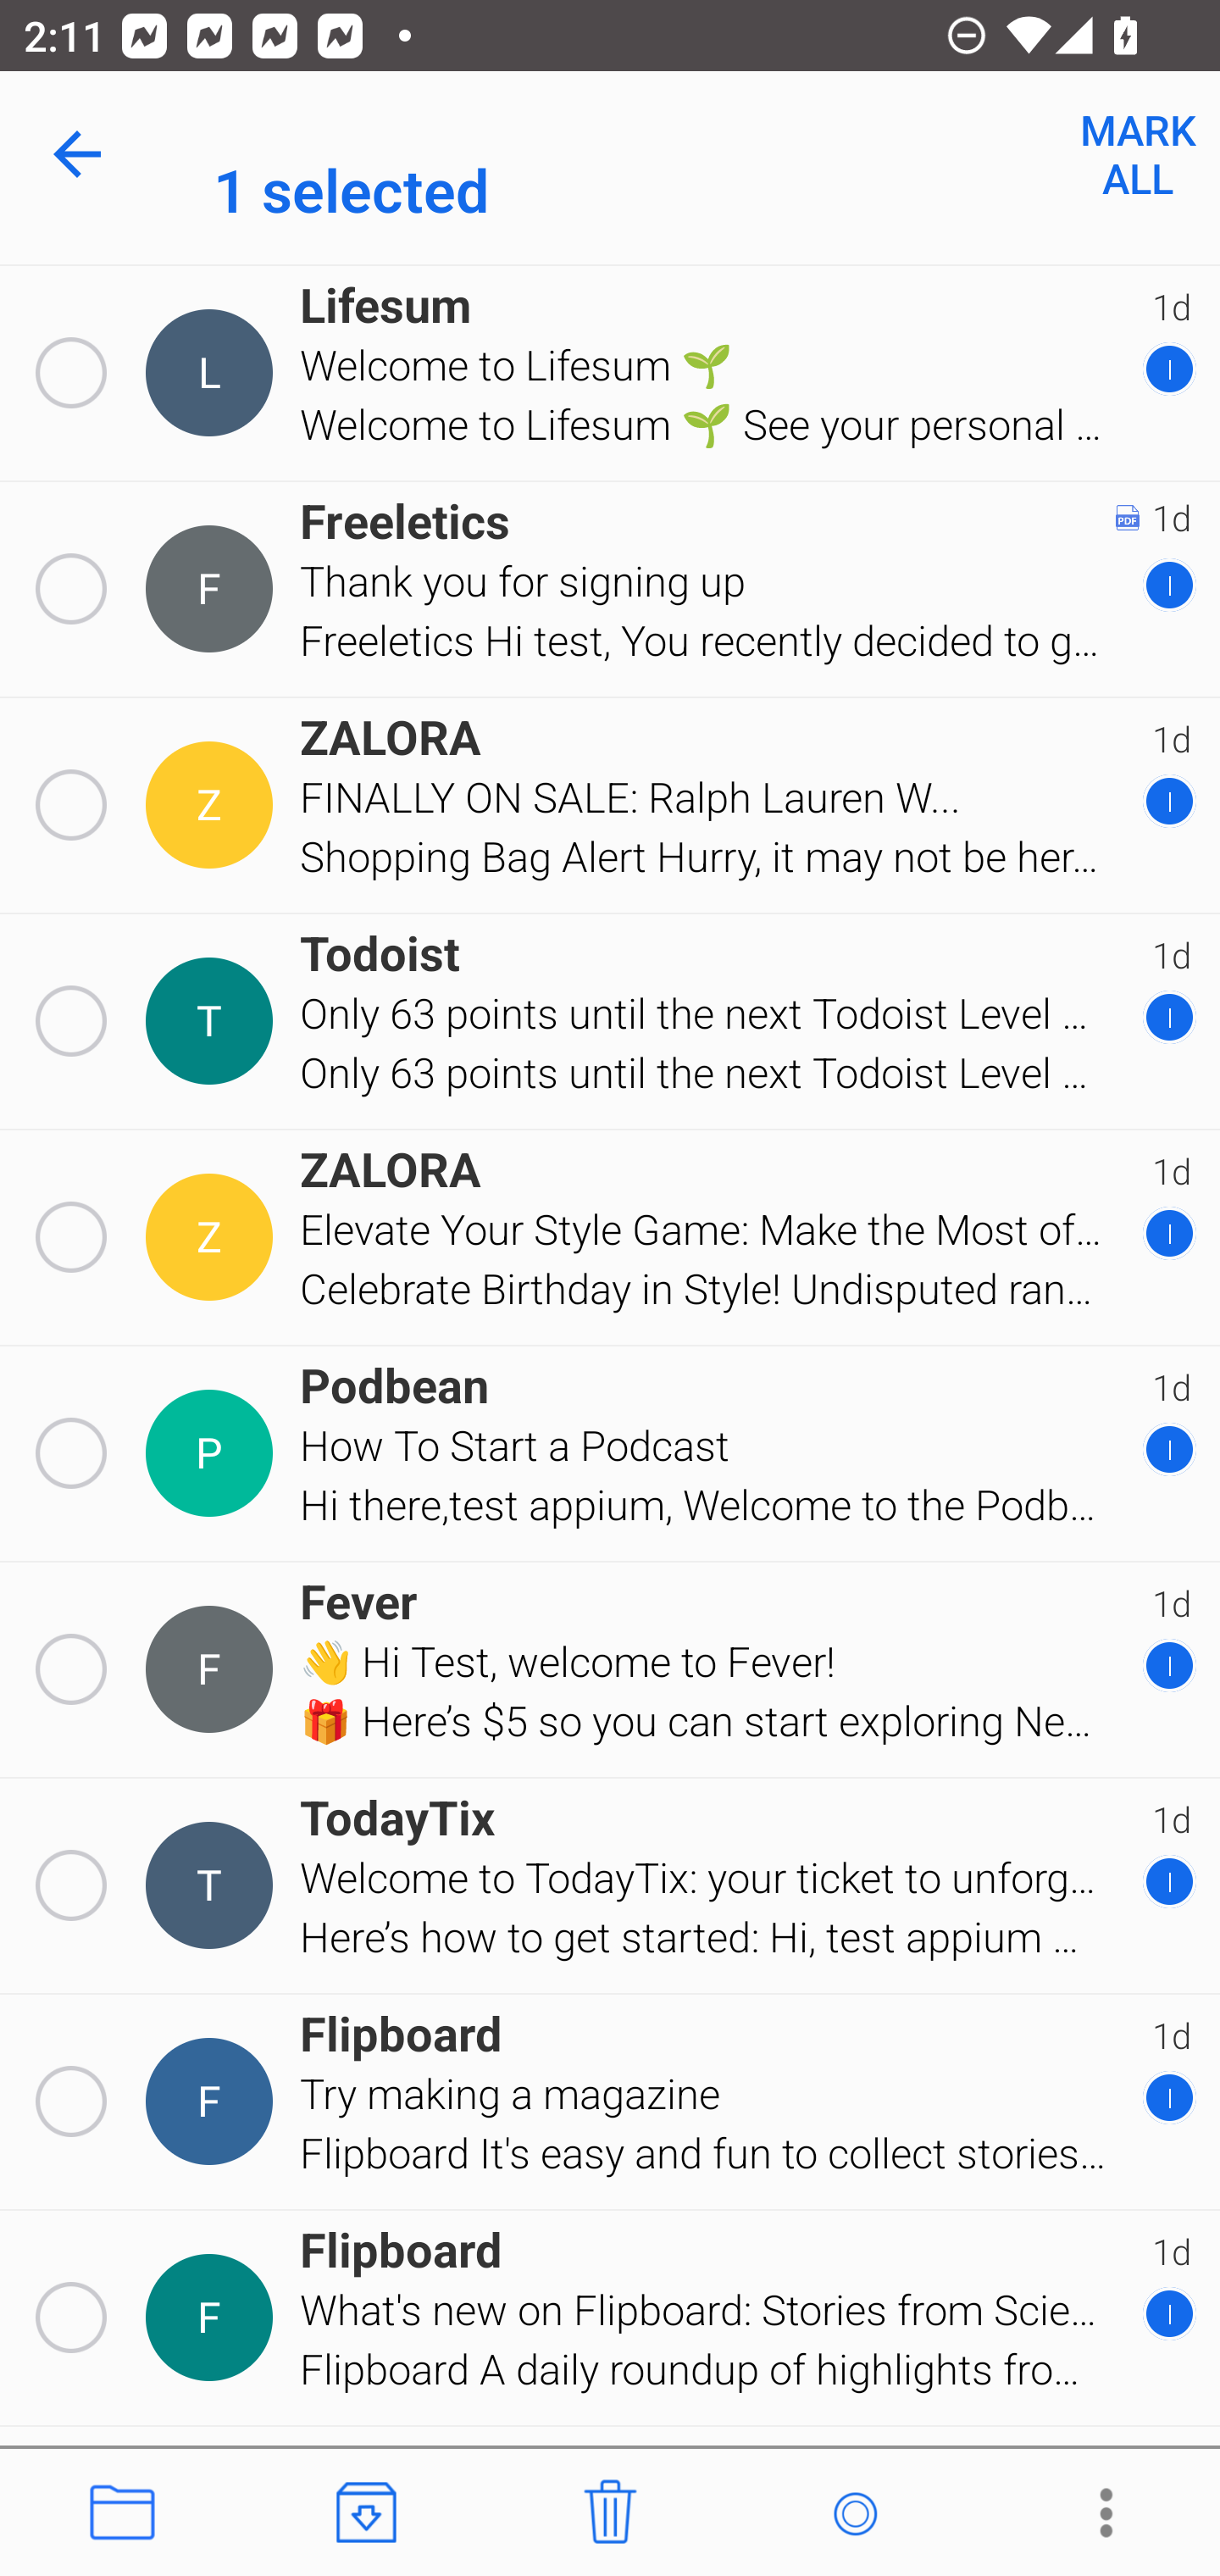 Image resolution: width=1220 pixels, height=2576 pixels. Describe the element at coordinates (213, 2317) in the screenshot. I see `Contact Details` at that location.